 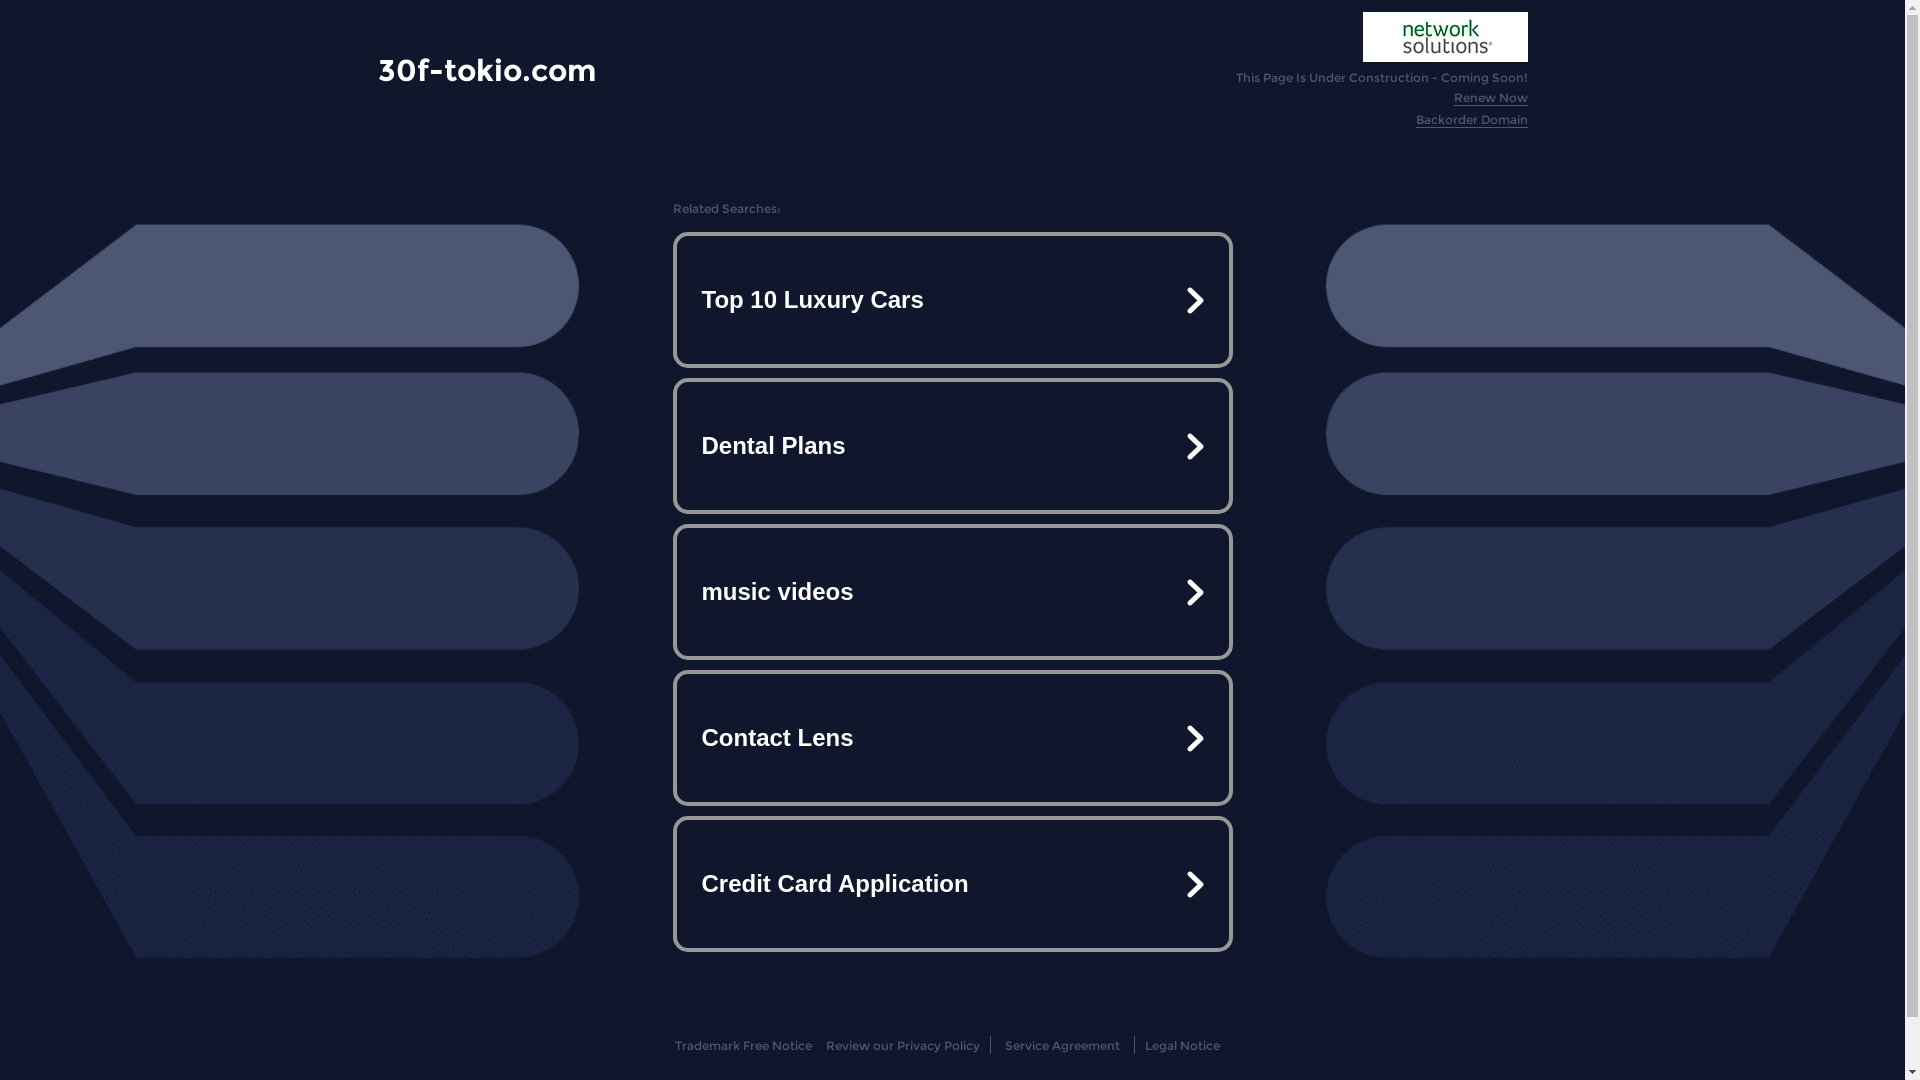 I want to click on 30f-tokio.com, so click(x=487, y=70).